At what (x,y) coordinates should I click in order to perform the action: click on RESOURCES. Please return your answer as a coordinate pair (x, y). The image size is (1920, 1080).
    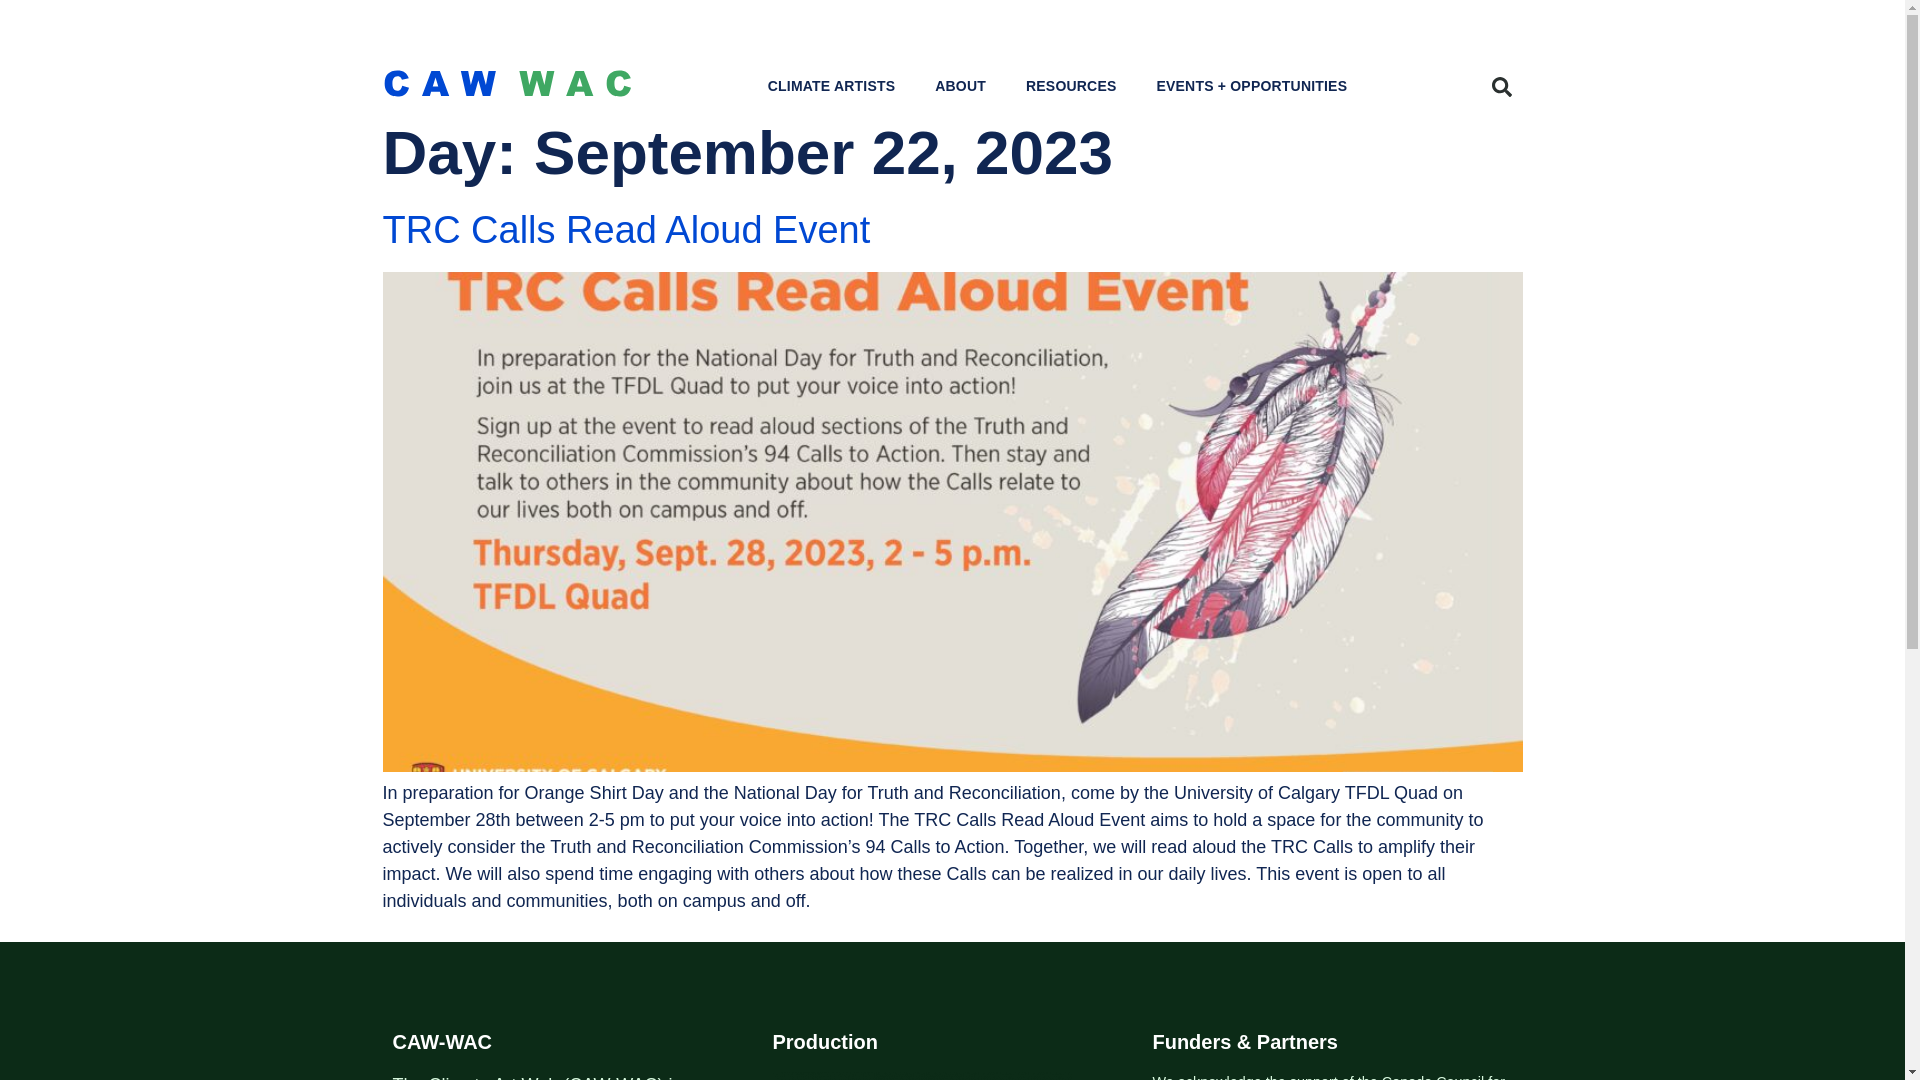
    Looking at the image, I should click on (1071, 85).